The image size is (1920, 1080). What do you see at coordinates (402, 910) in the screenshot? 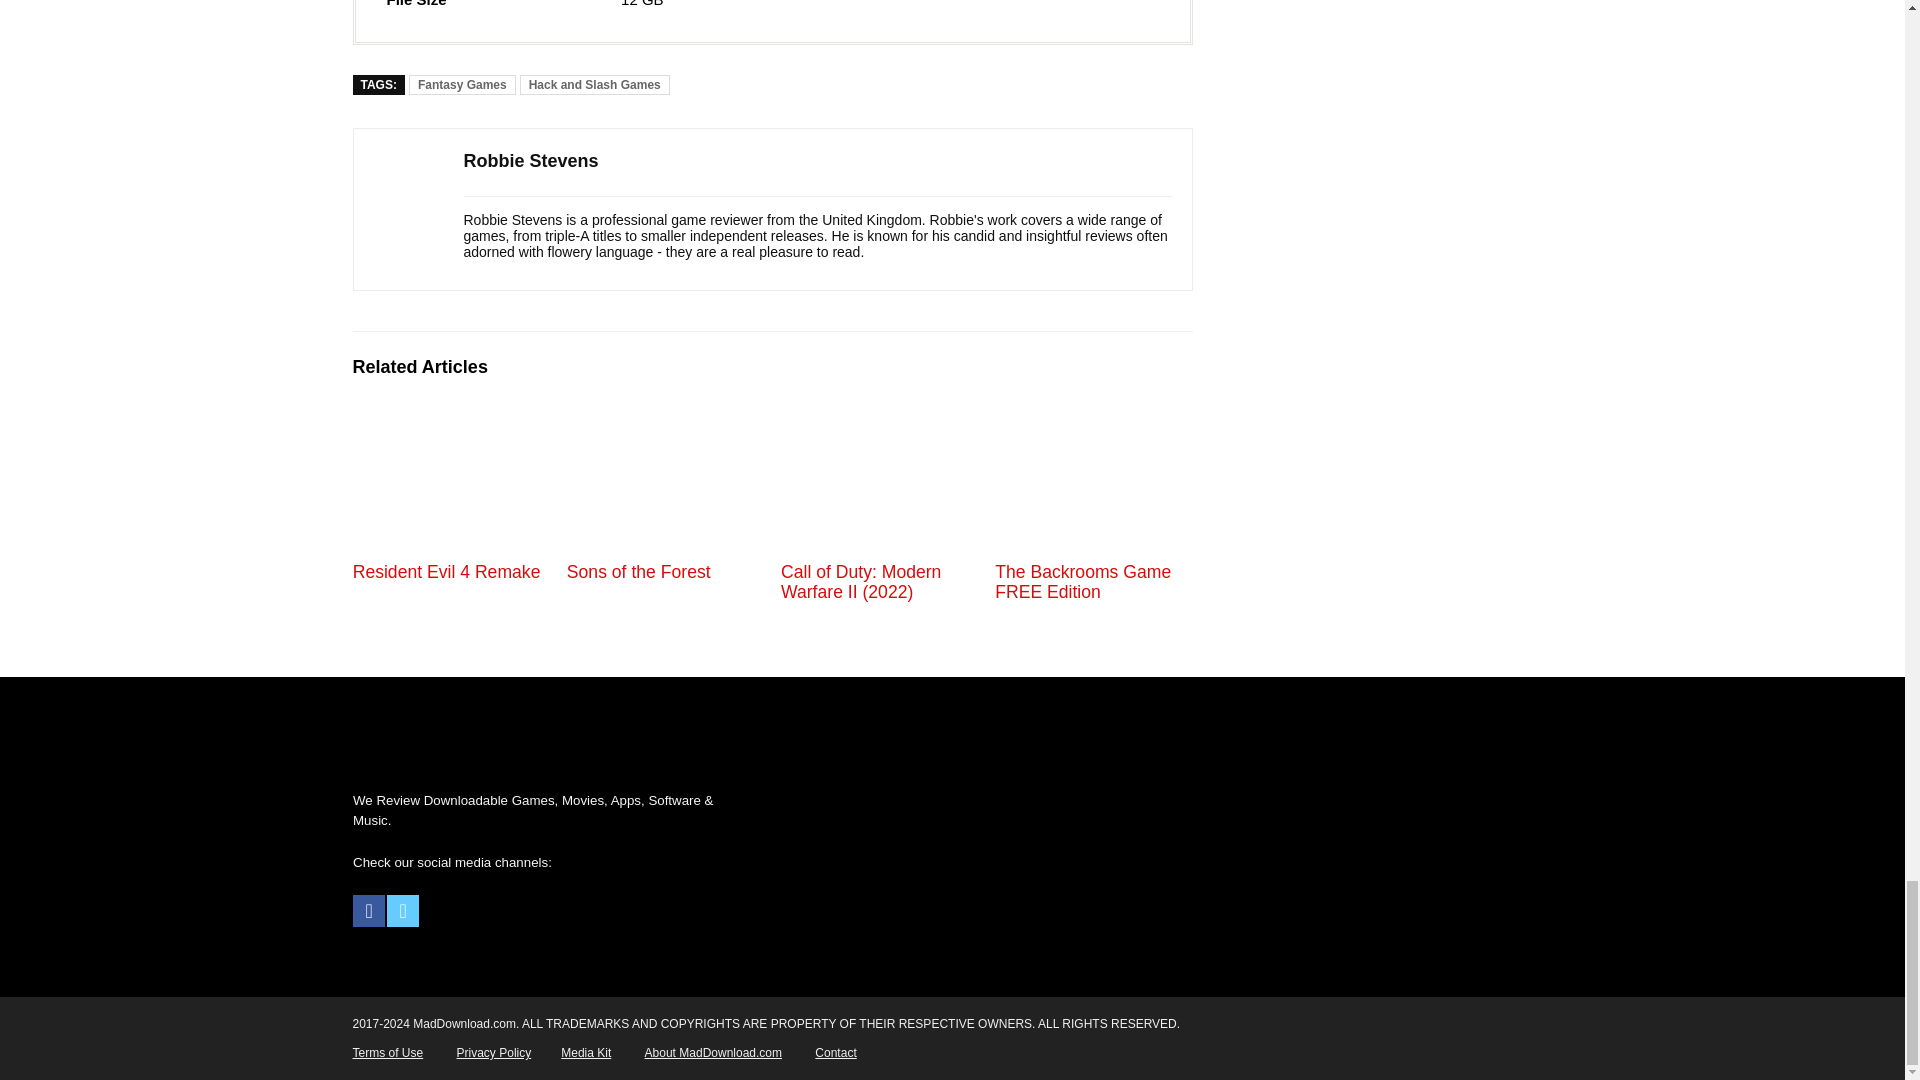
I see `MadDownload Twitter Page` at bounding box center [402, 910].